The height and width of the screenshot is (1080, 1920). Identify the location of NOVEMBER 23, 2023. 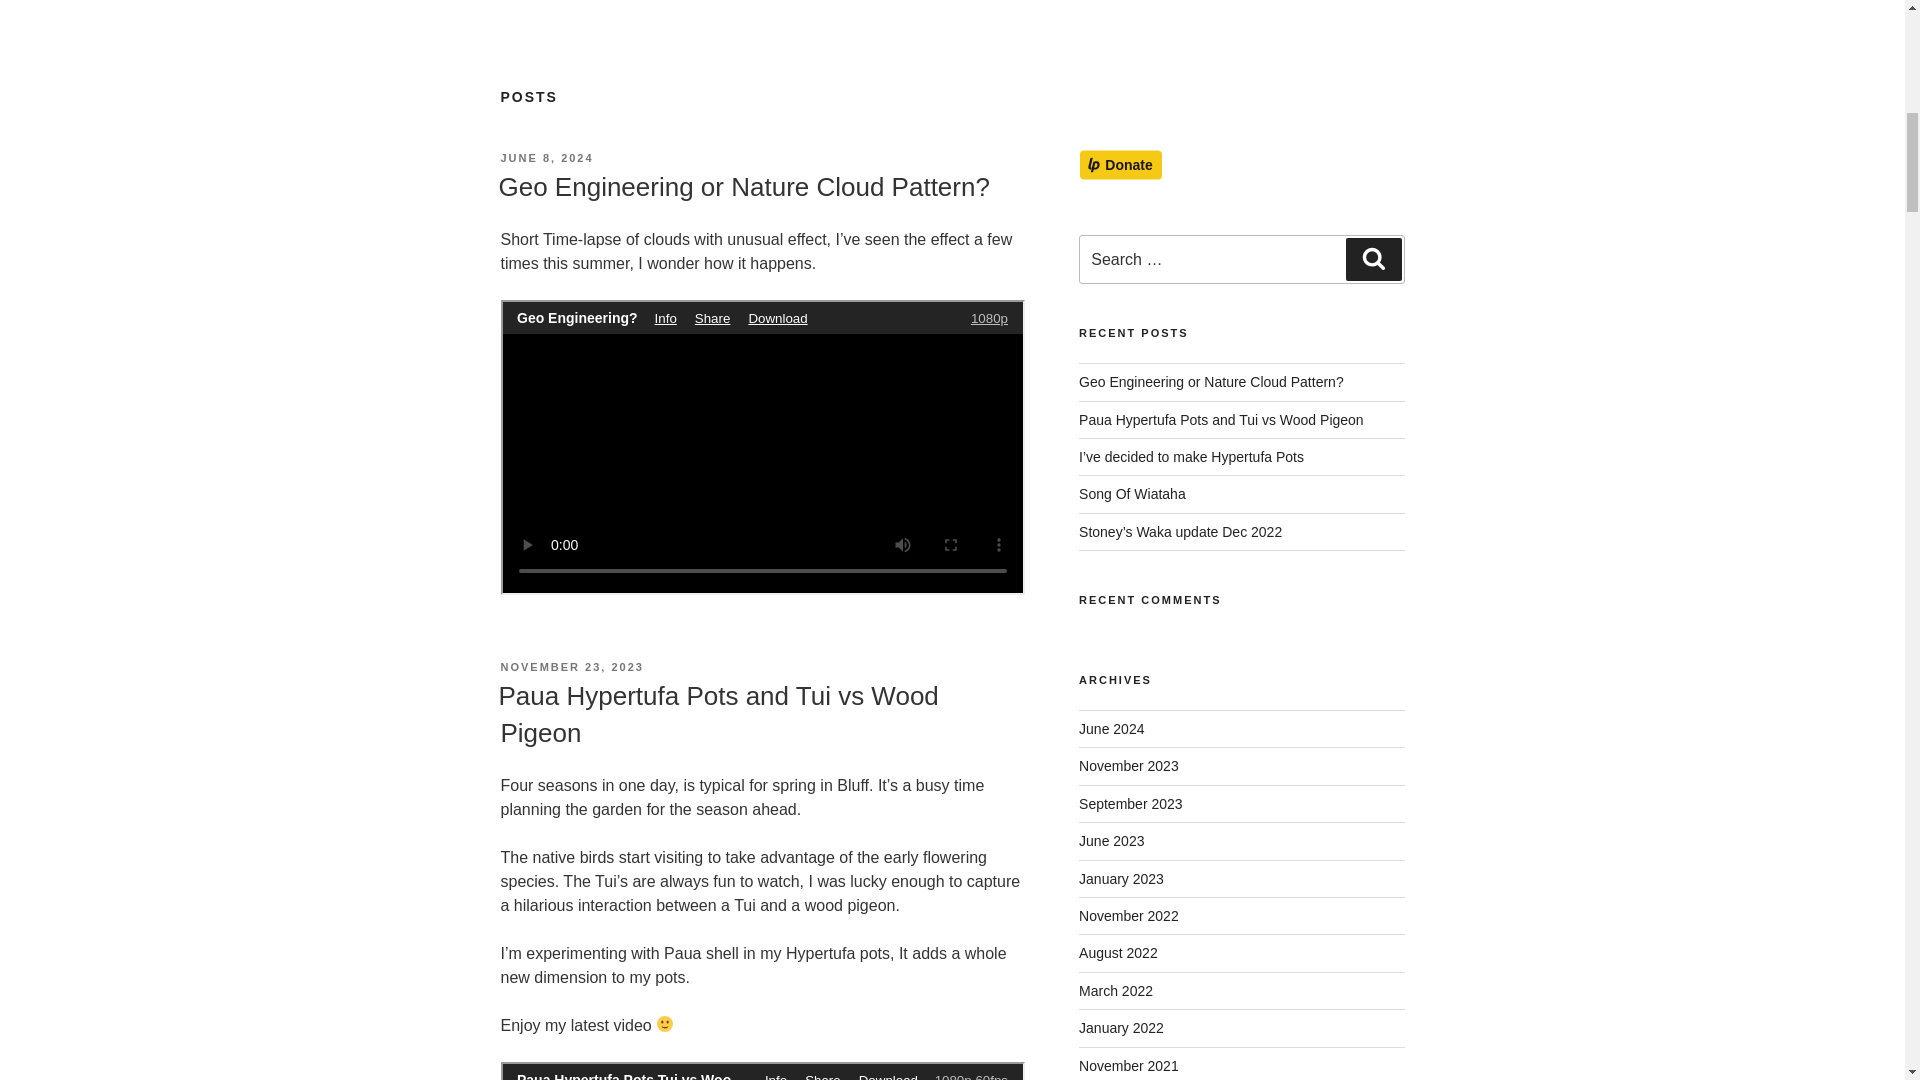
(571, 666).